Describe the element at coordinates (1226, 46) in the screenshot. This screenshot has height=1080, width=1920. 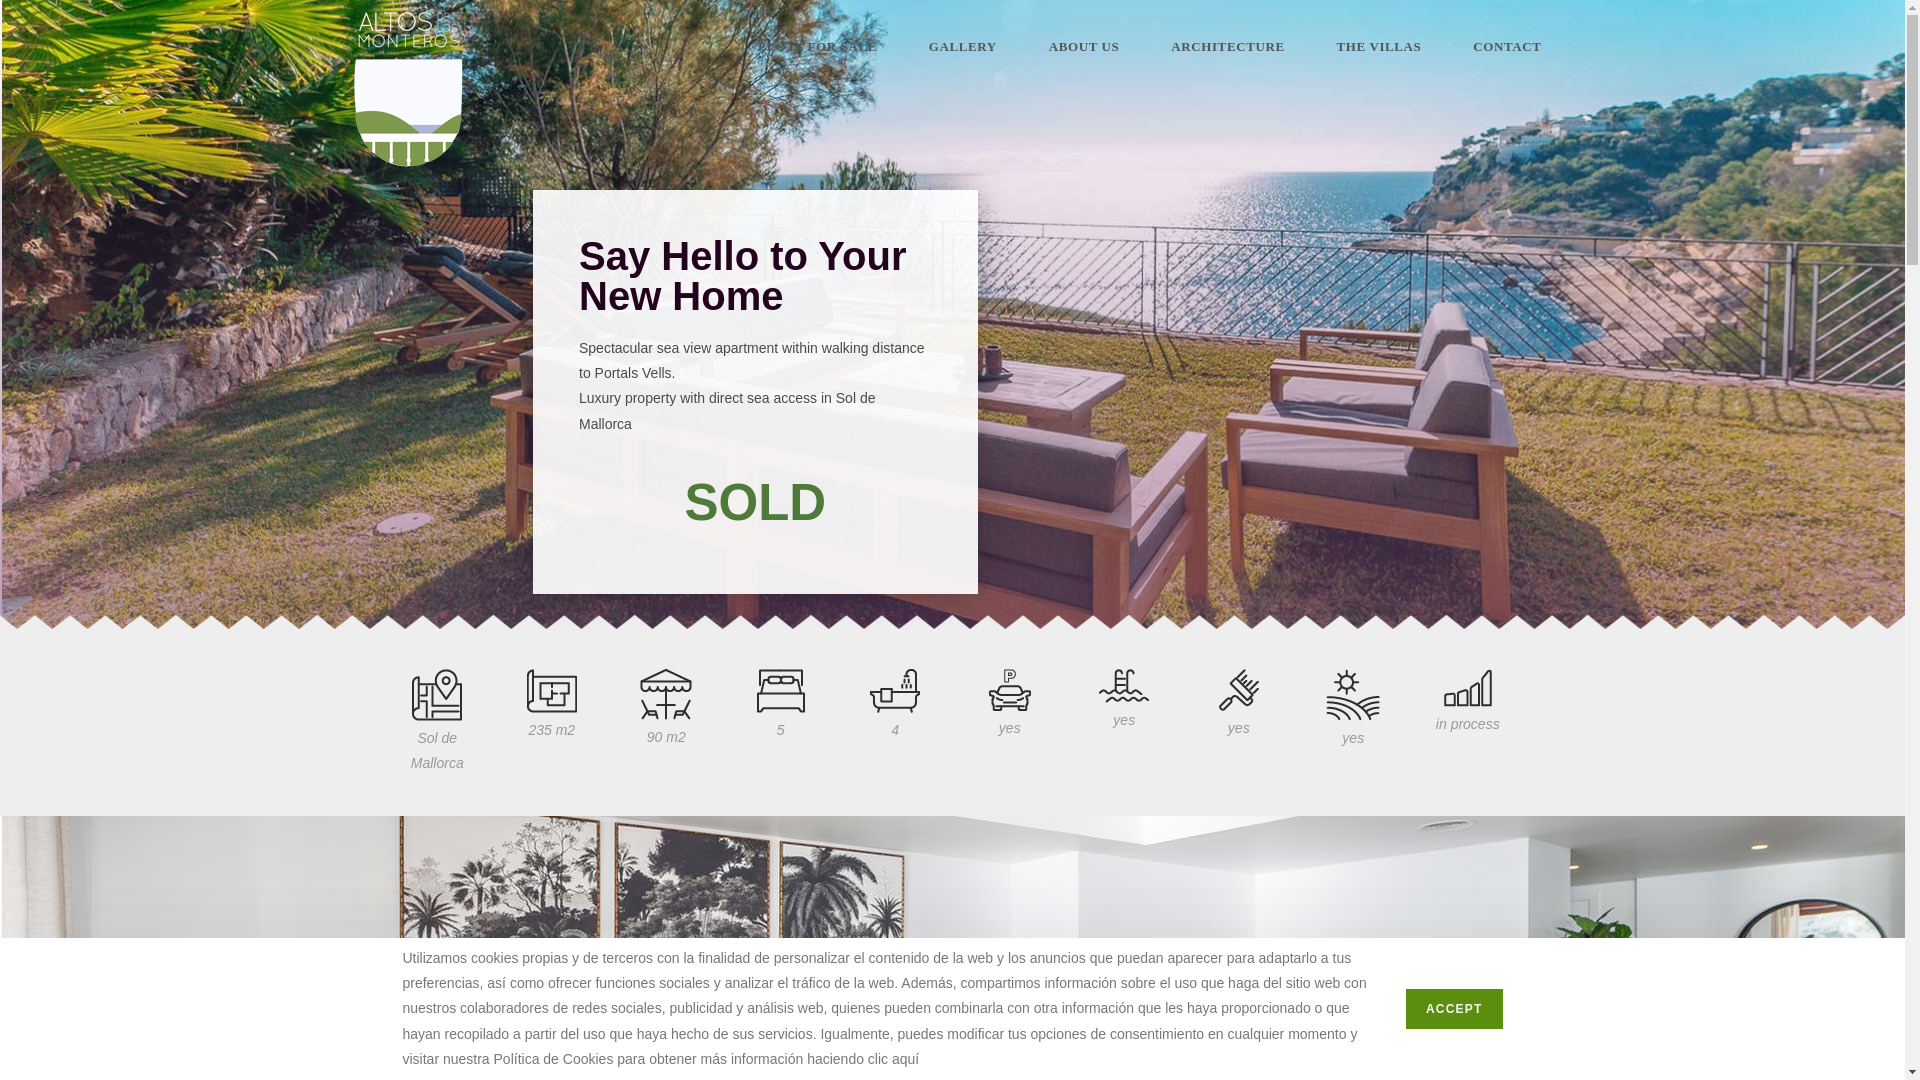
I see `ARCHITECTURE` at that location.